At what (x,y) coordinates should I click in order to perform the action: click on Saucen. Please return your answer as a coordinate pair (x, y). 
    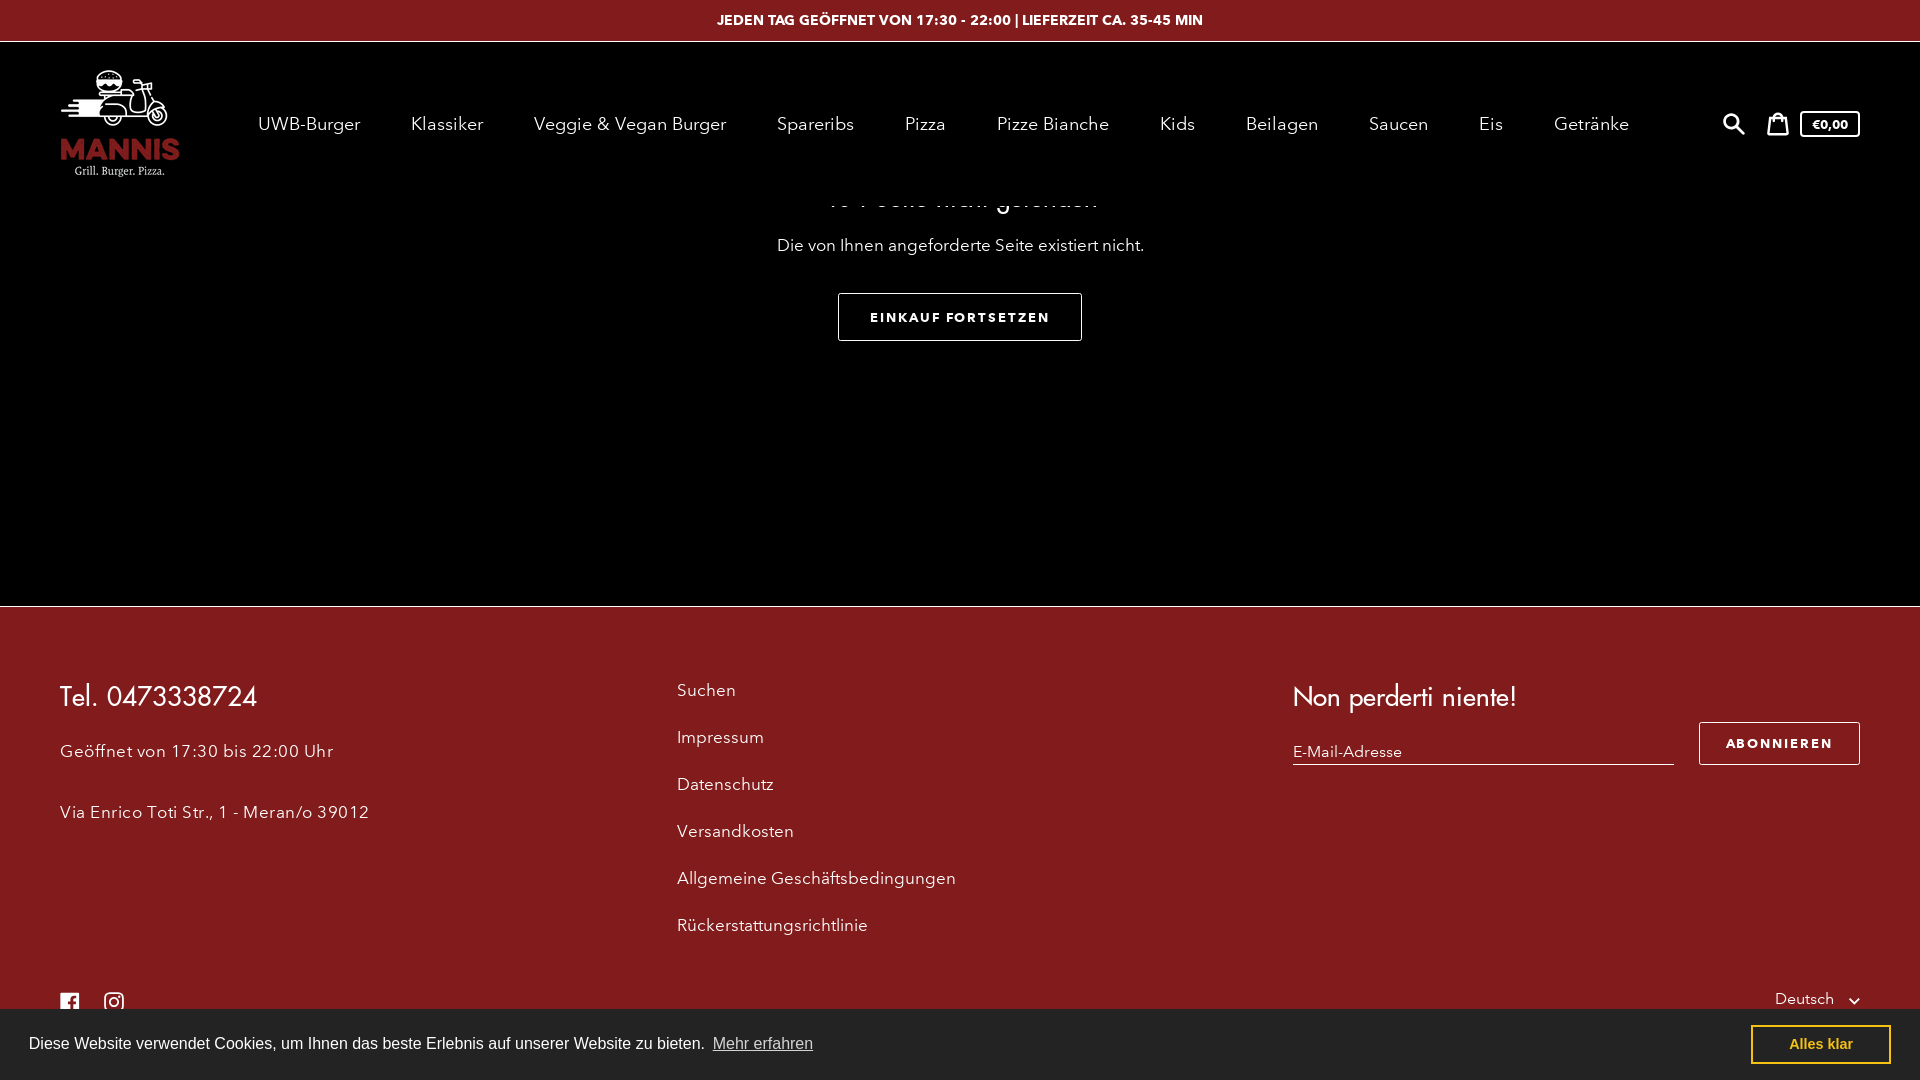
    Looking at the image, I should click on (1401, 124).